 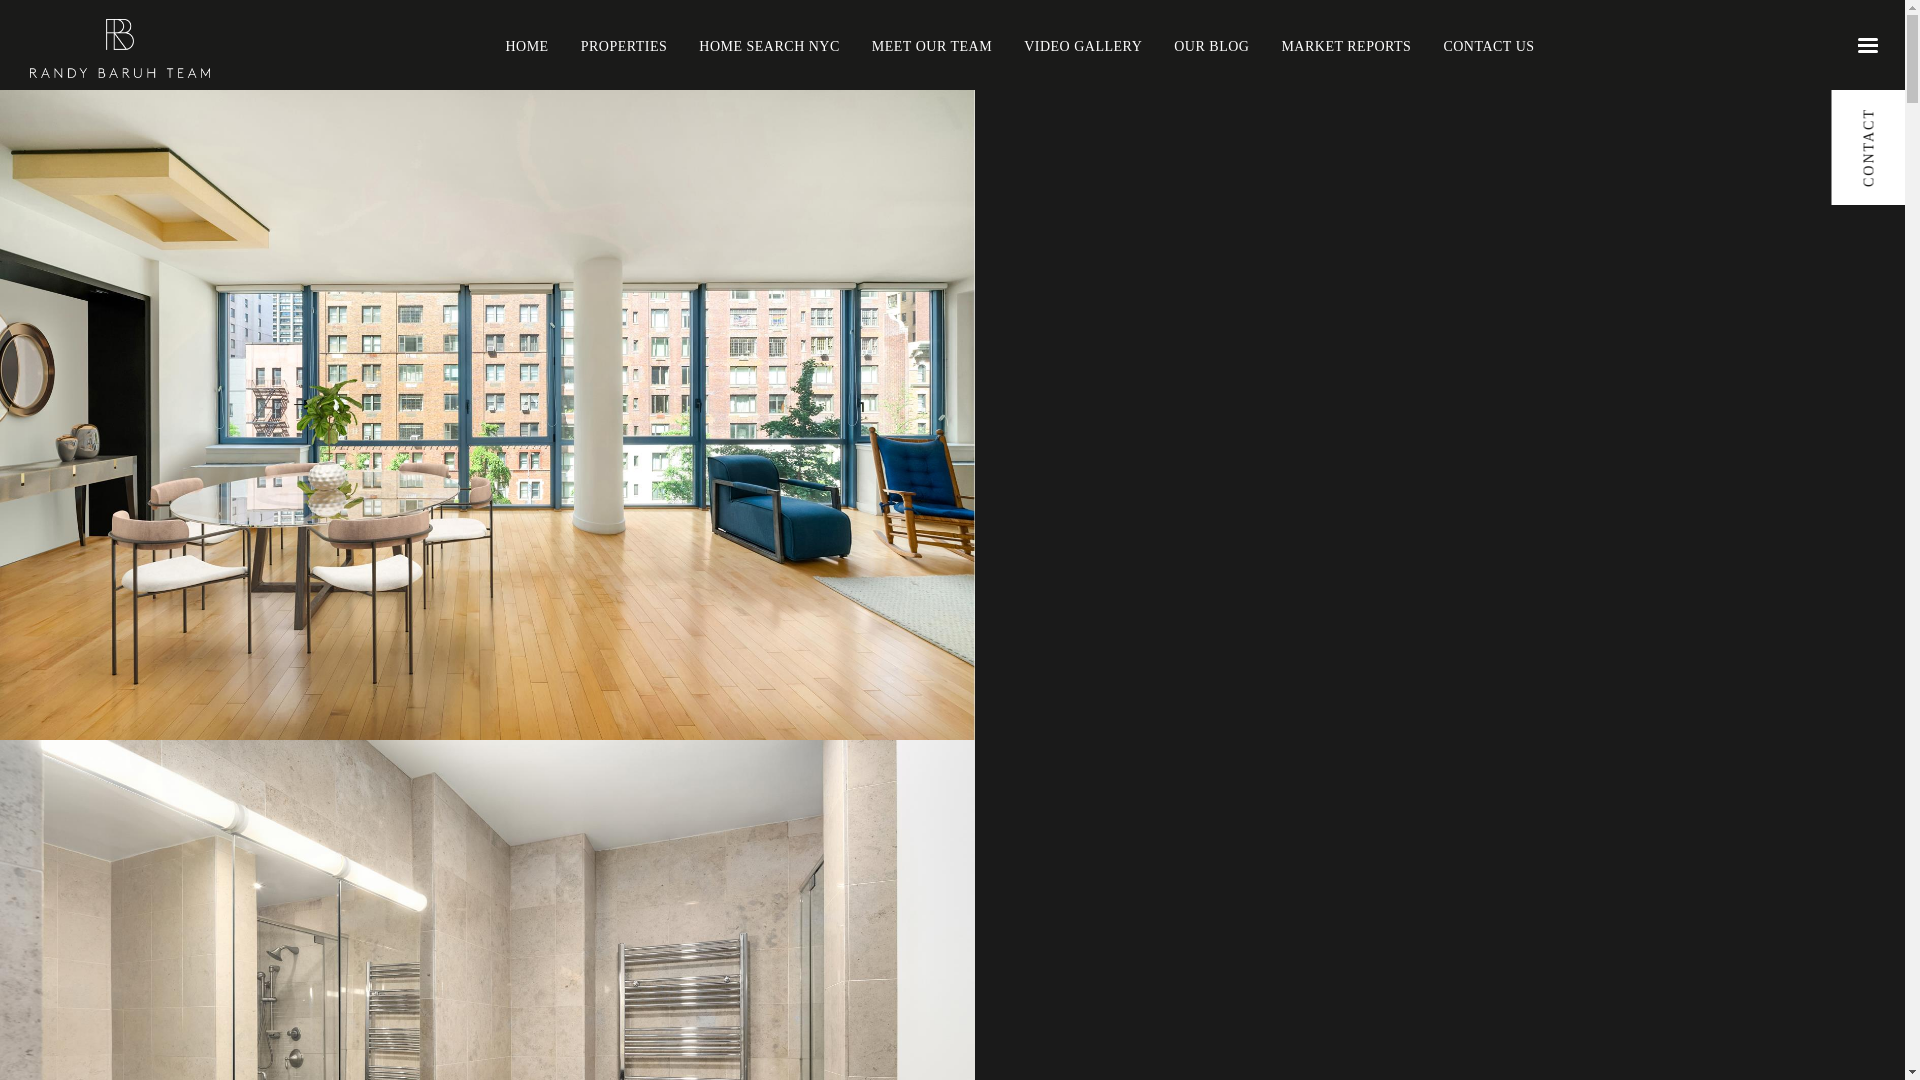 I want to click on MEET OUR TEAM, so click(x=932, y=44).